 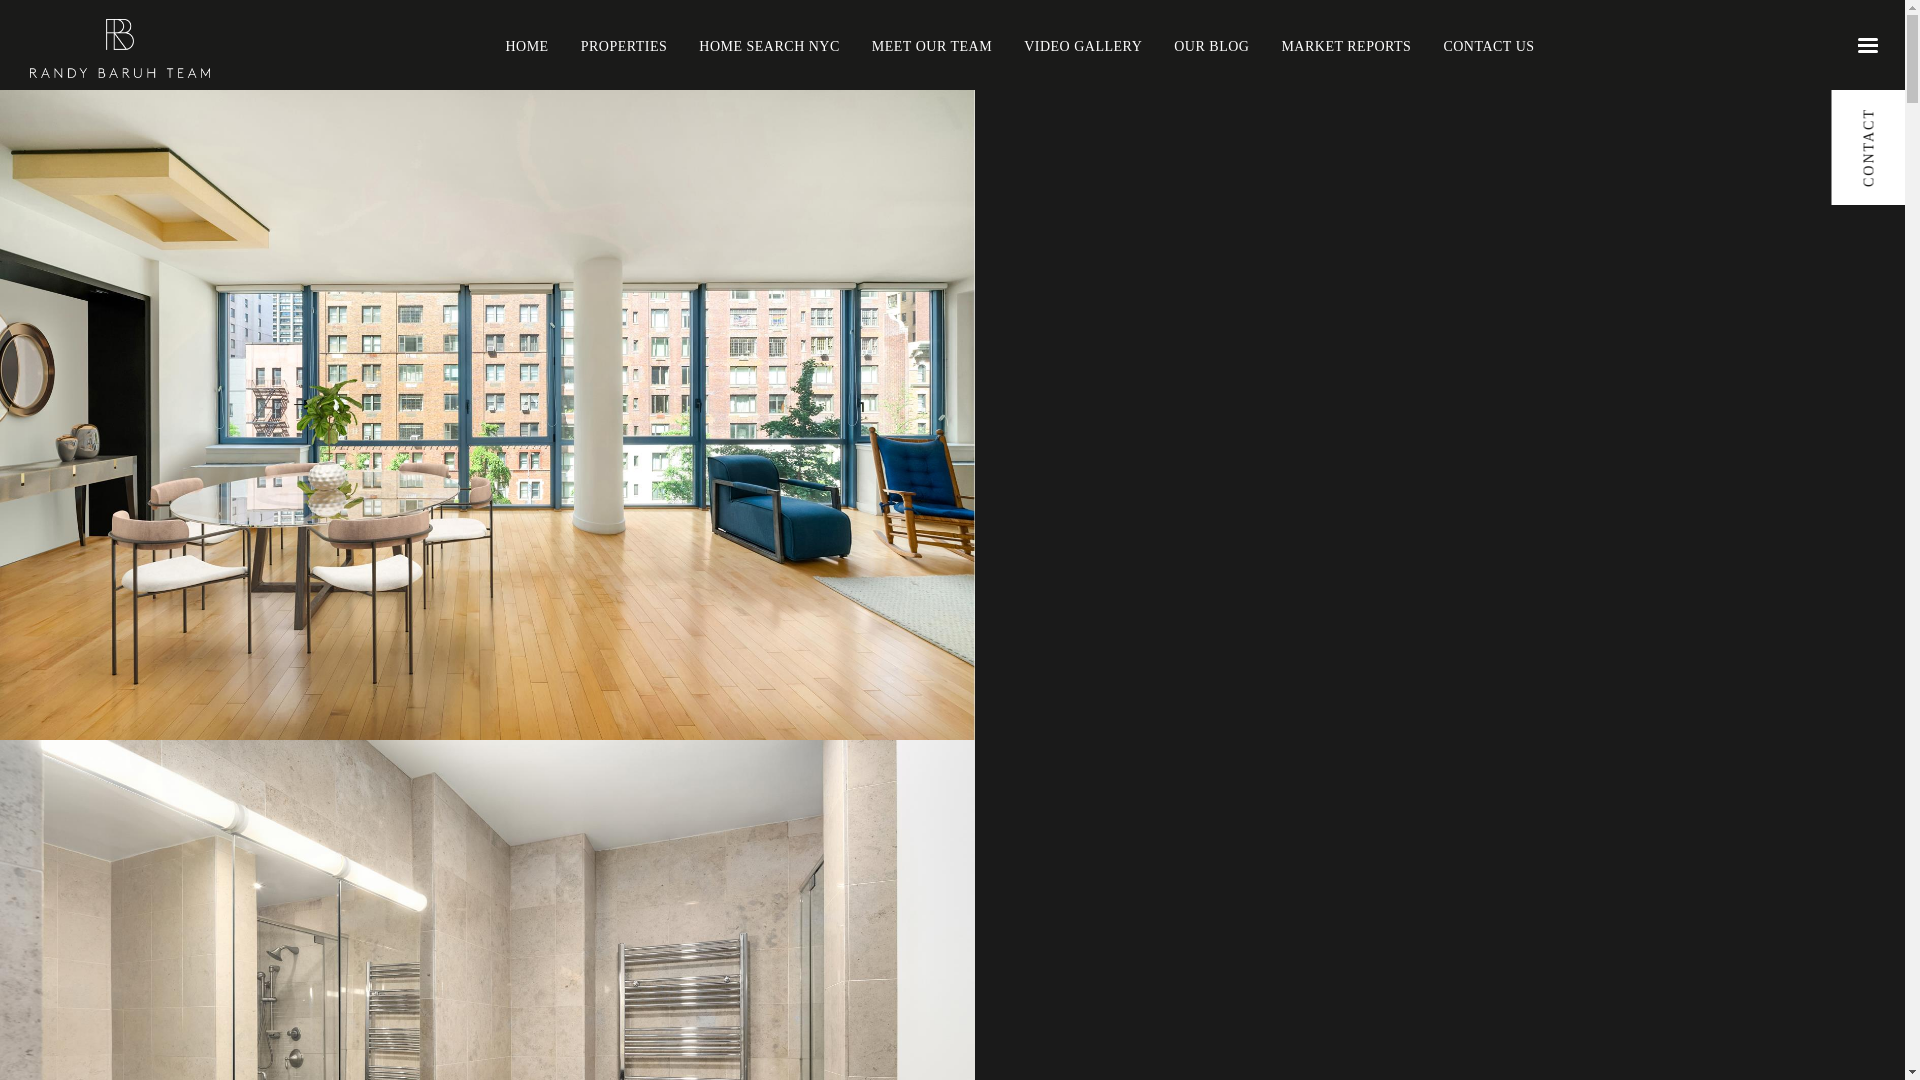 I want to click on MEET OUR TEAM, so click(x=932, y=44).